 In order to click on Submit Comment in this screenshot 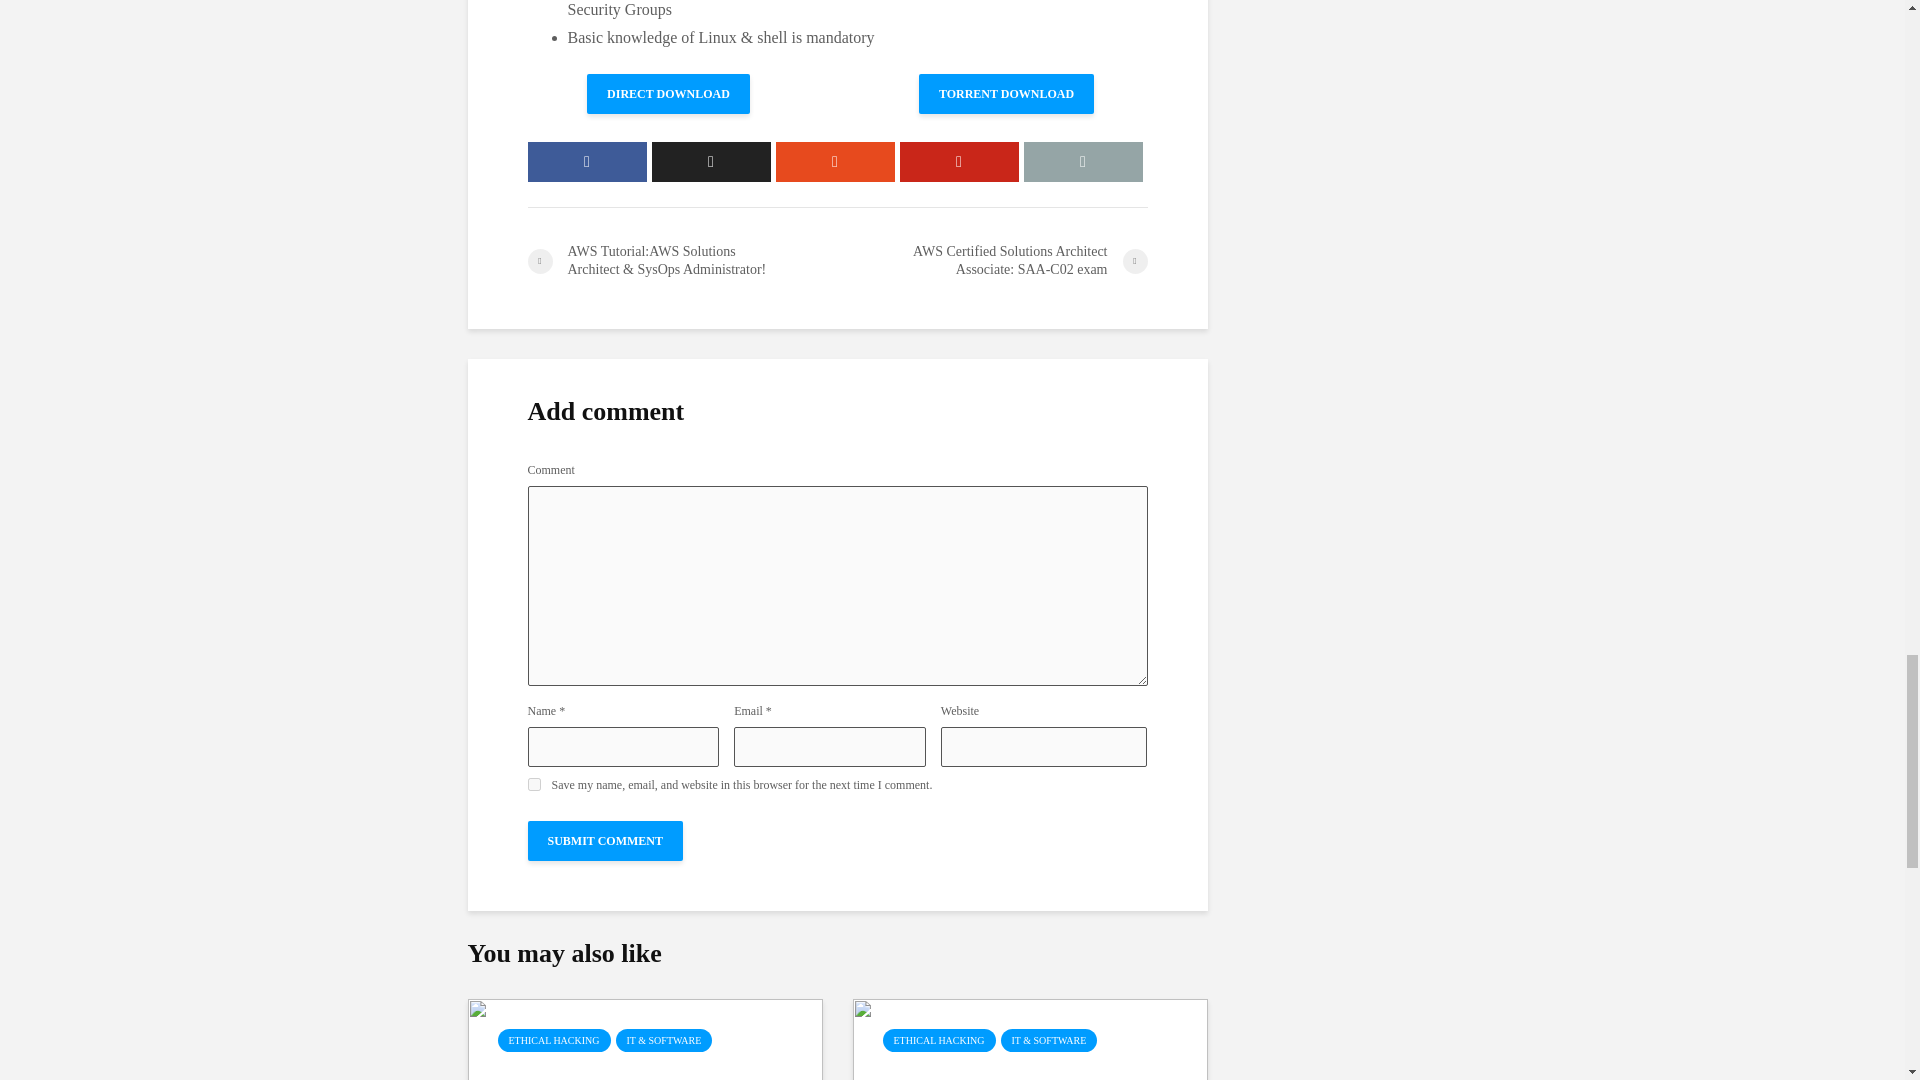, I will do `click(606, 840)`.